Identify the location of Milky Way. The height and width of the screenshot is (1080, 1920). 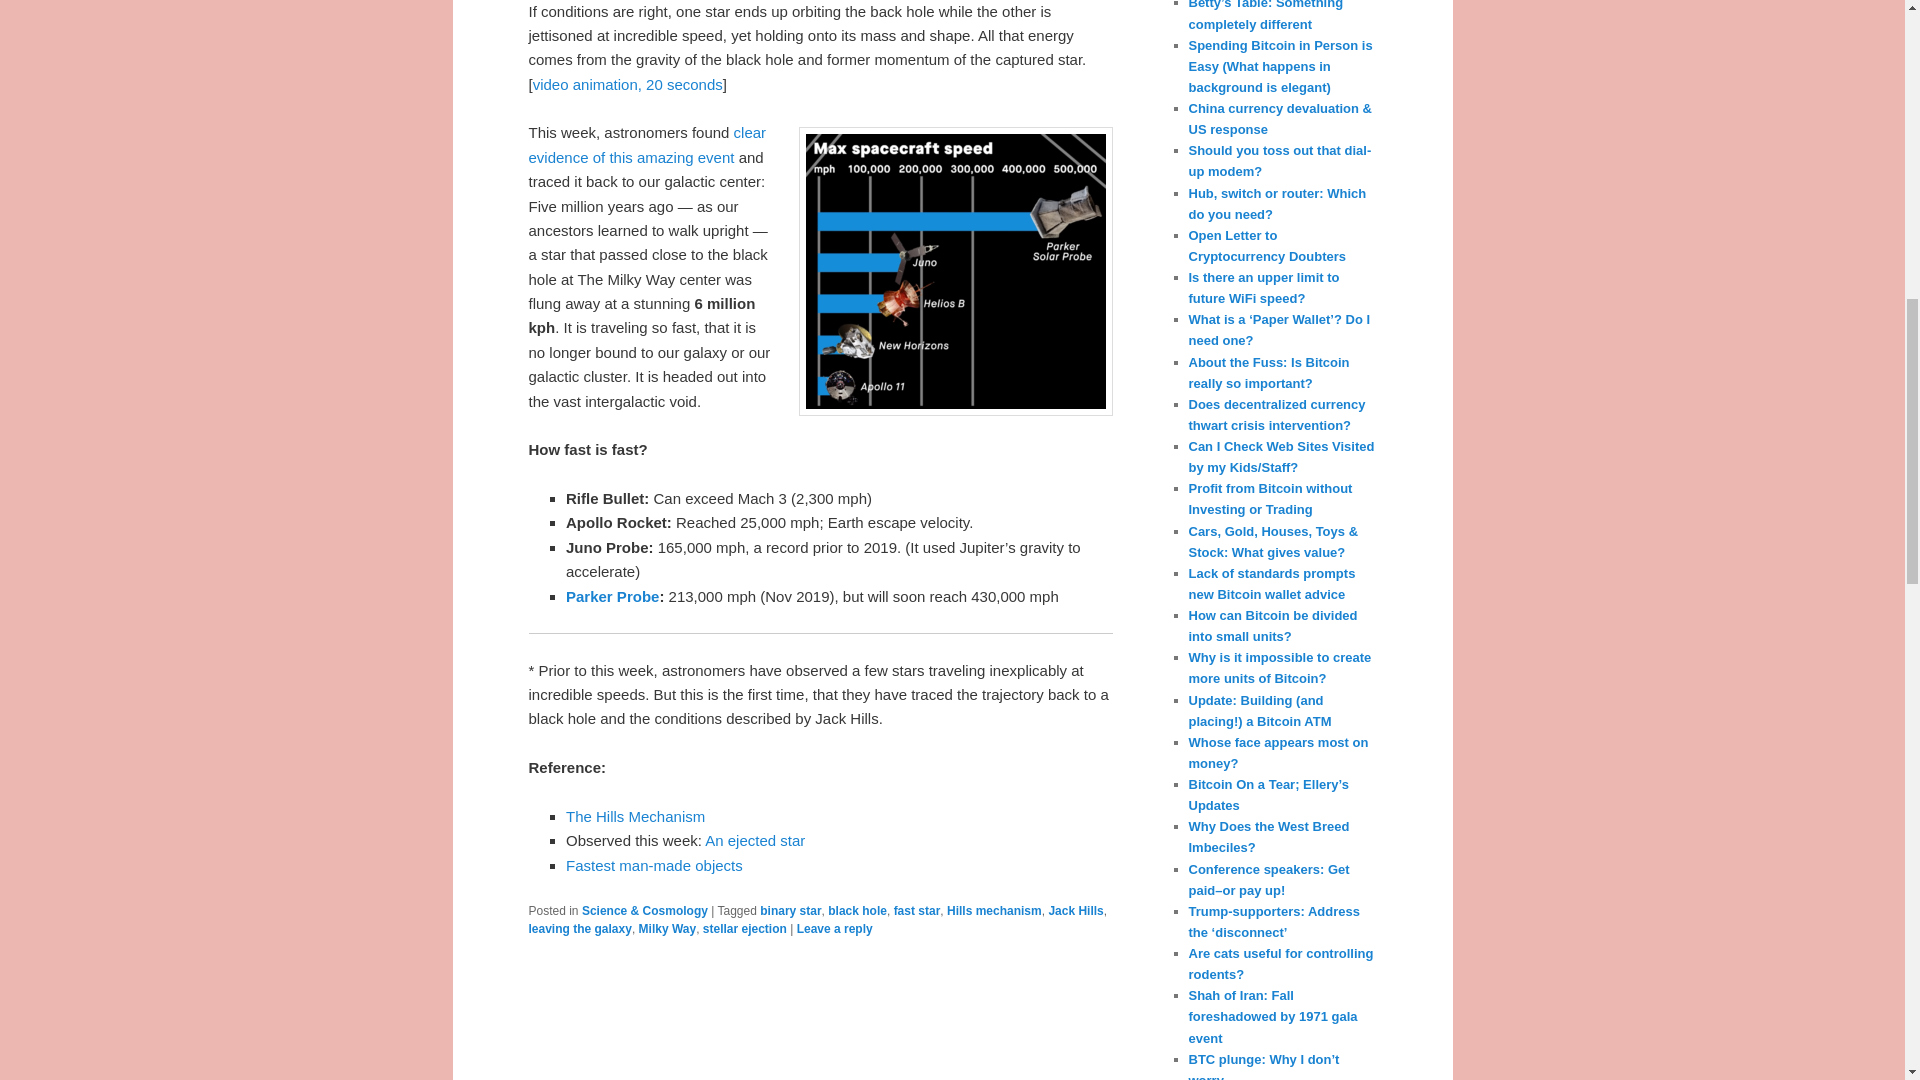
(668, 929).